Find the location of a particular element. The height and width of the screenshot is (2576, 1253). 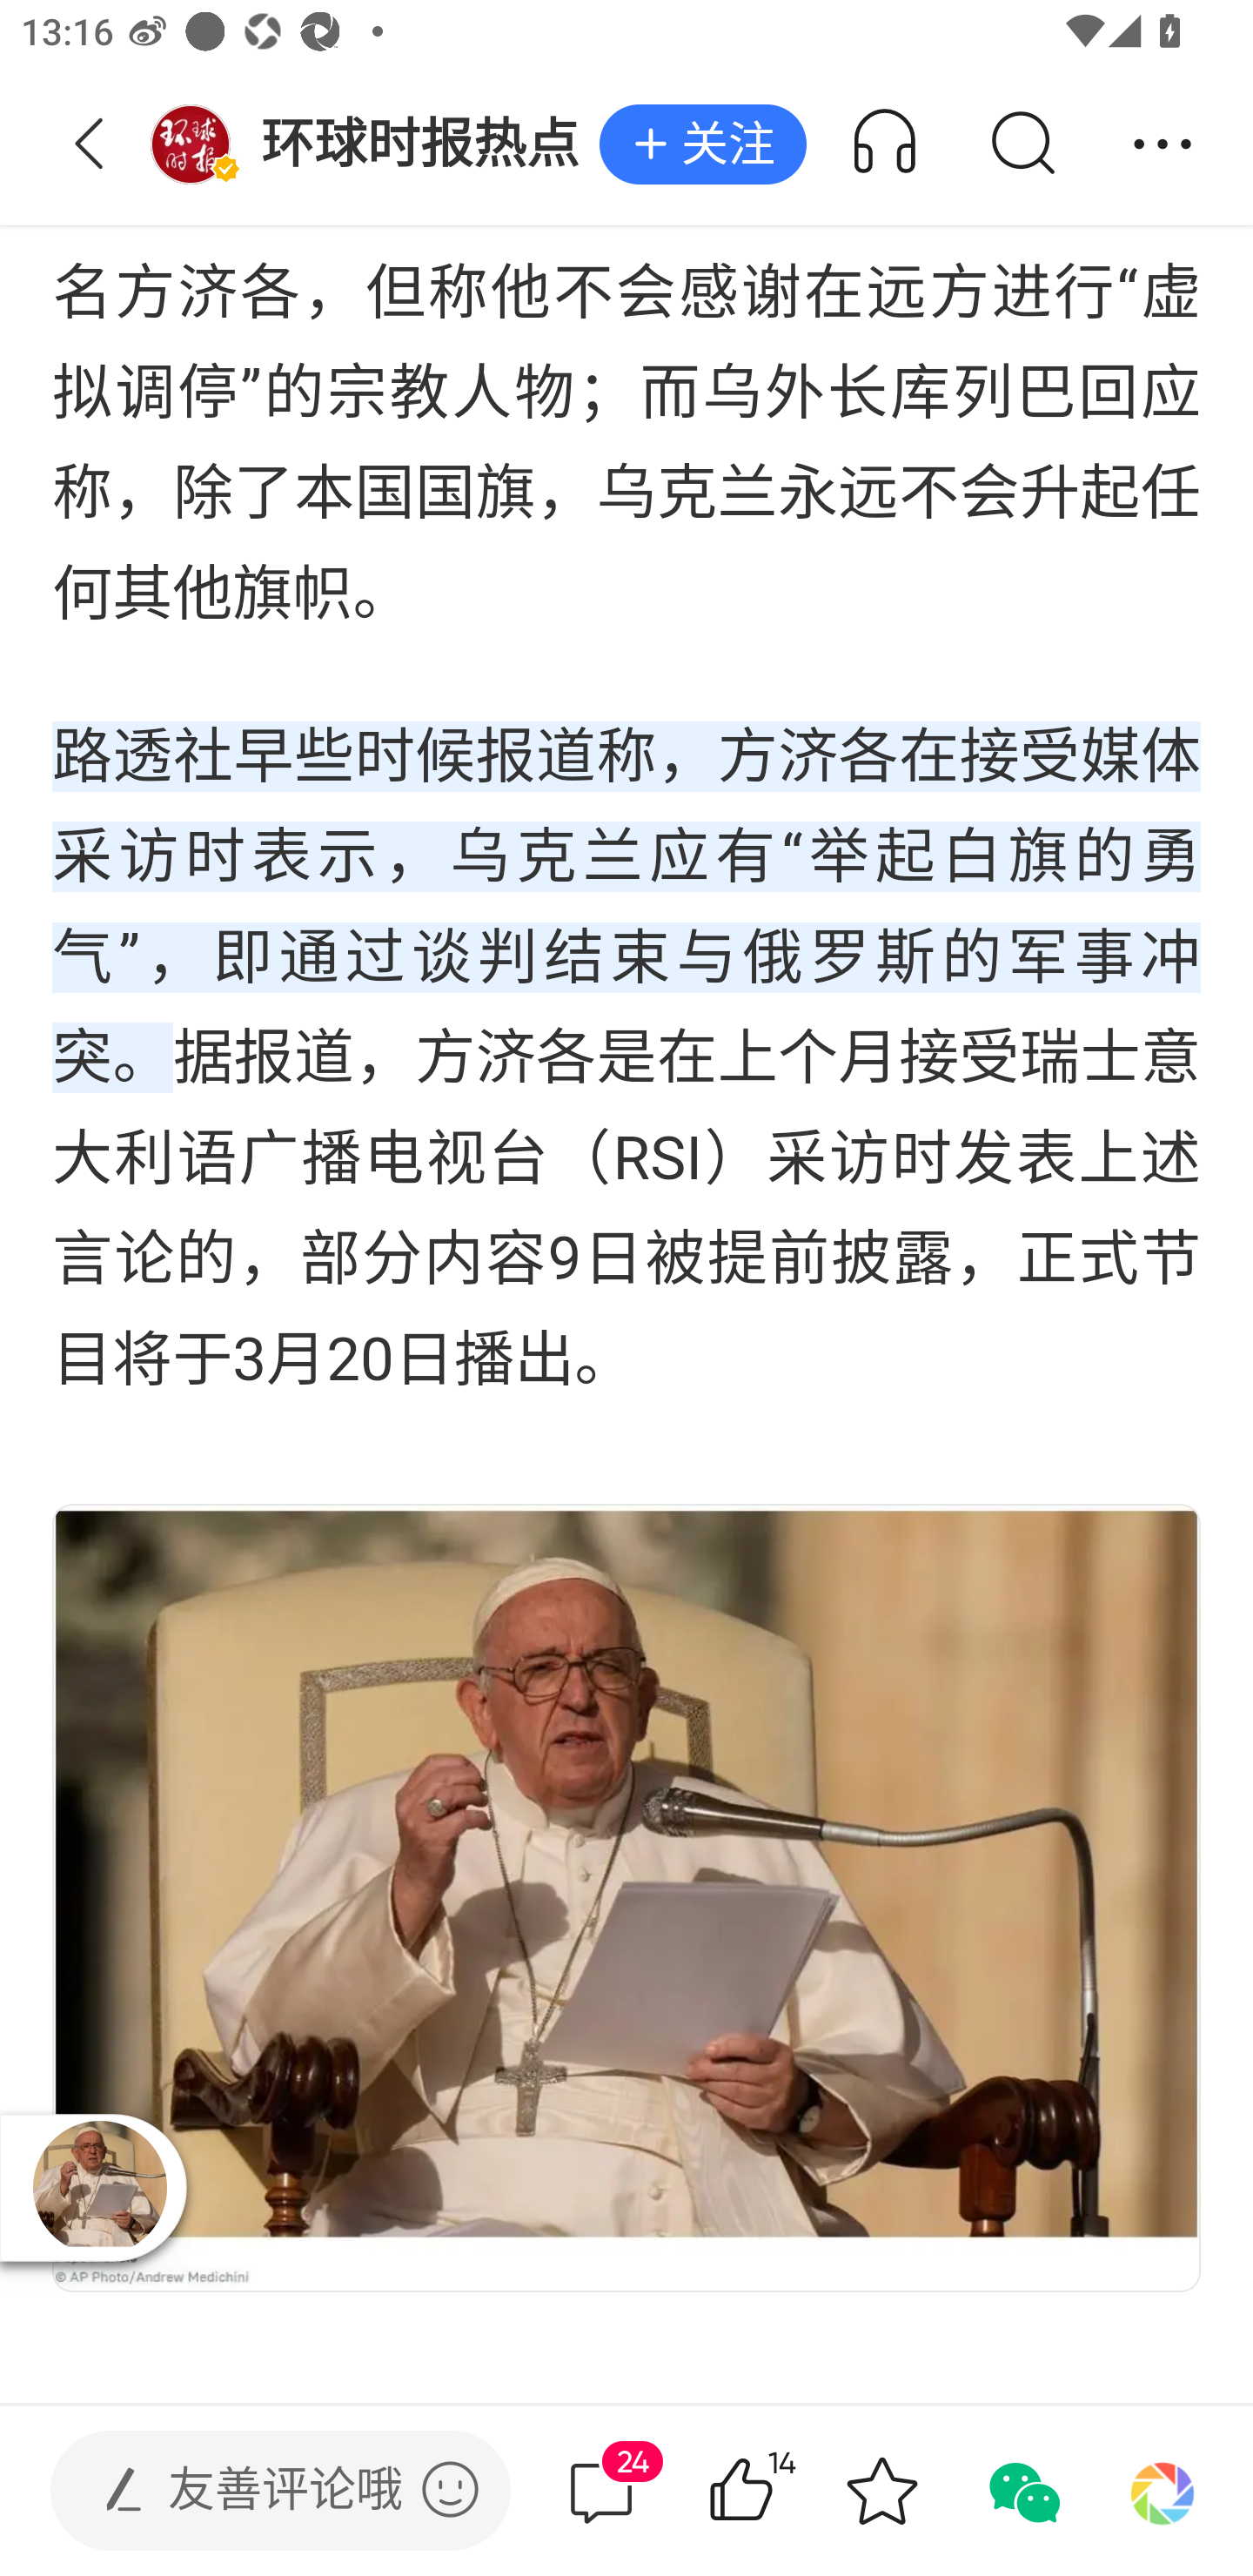

分享到朋友圈 is located at coordinates (1163, 2491).